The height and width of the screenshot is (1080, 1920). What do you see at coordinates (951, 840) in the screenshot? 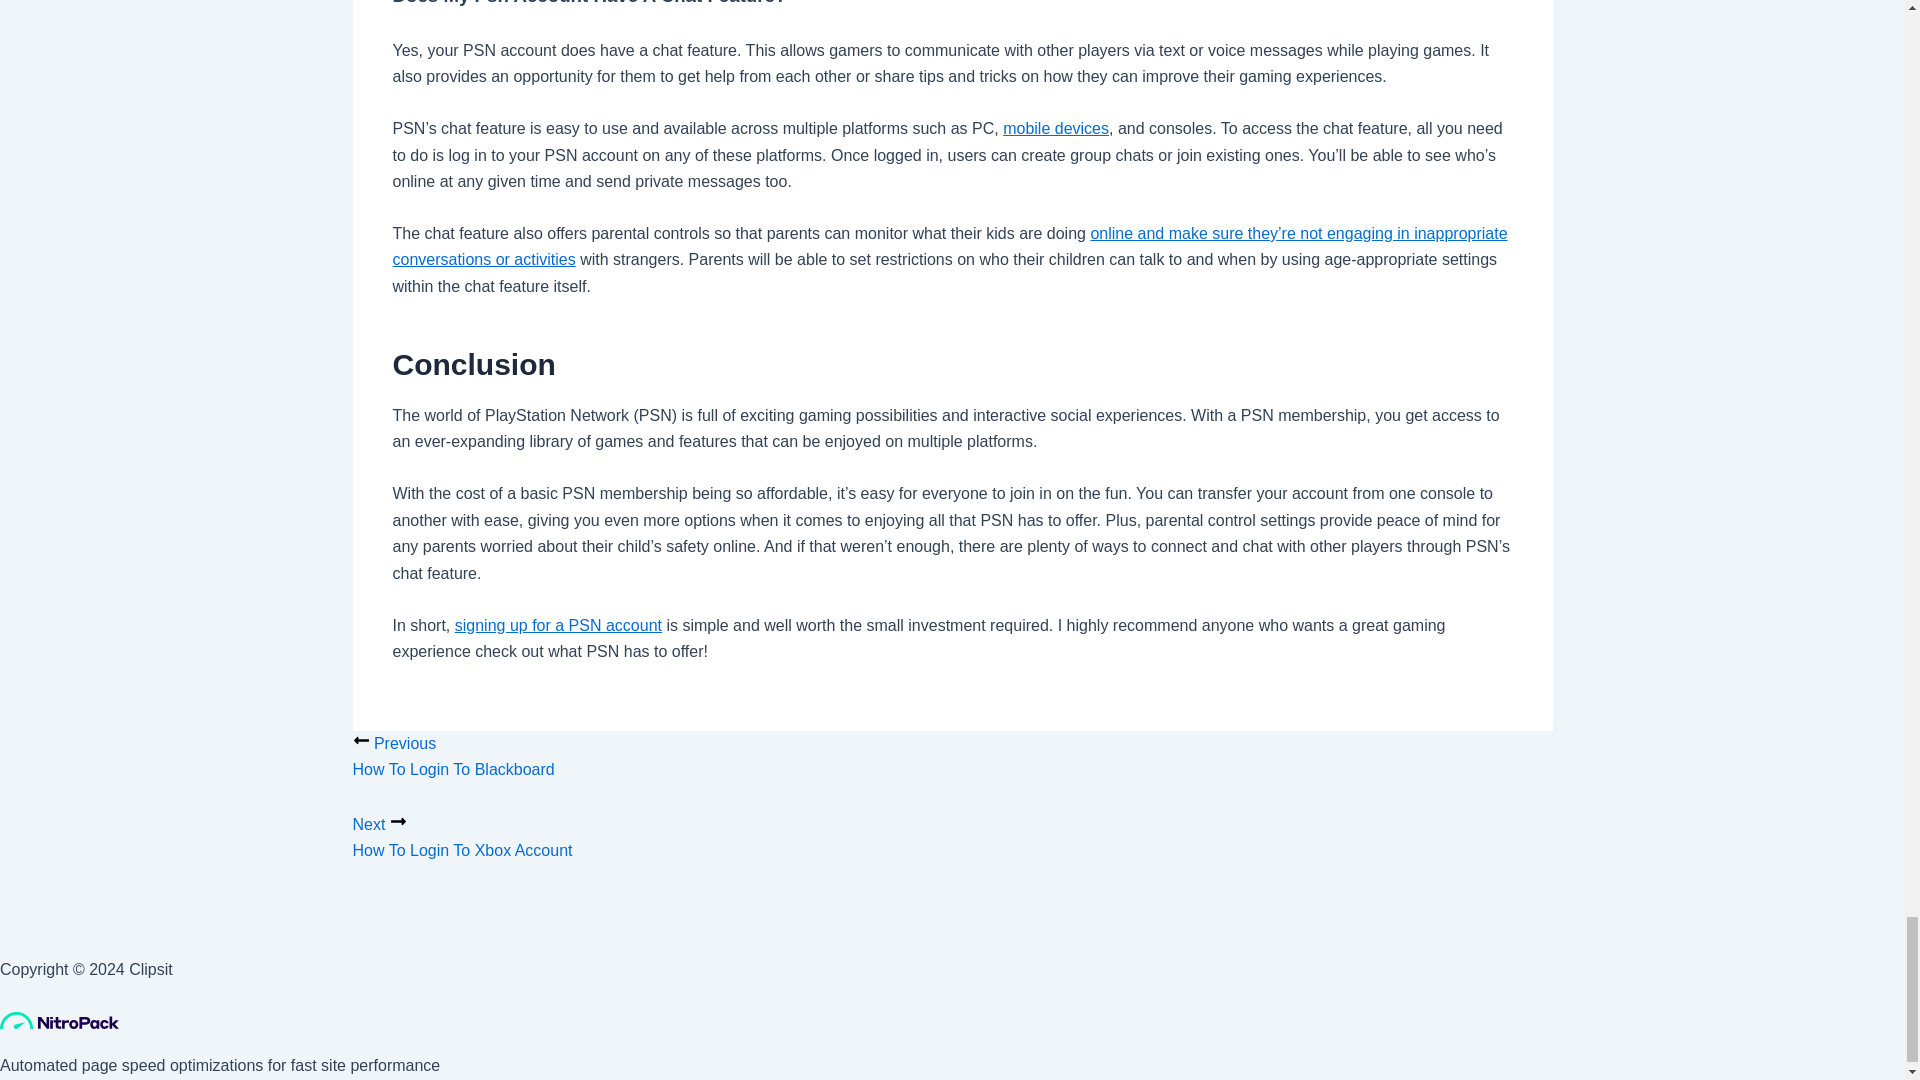
I see `How To Login To Xbox Account` at bounding box center [951, 840].